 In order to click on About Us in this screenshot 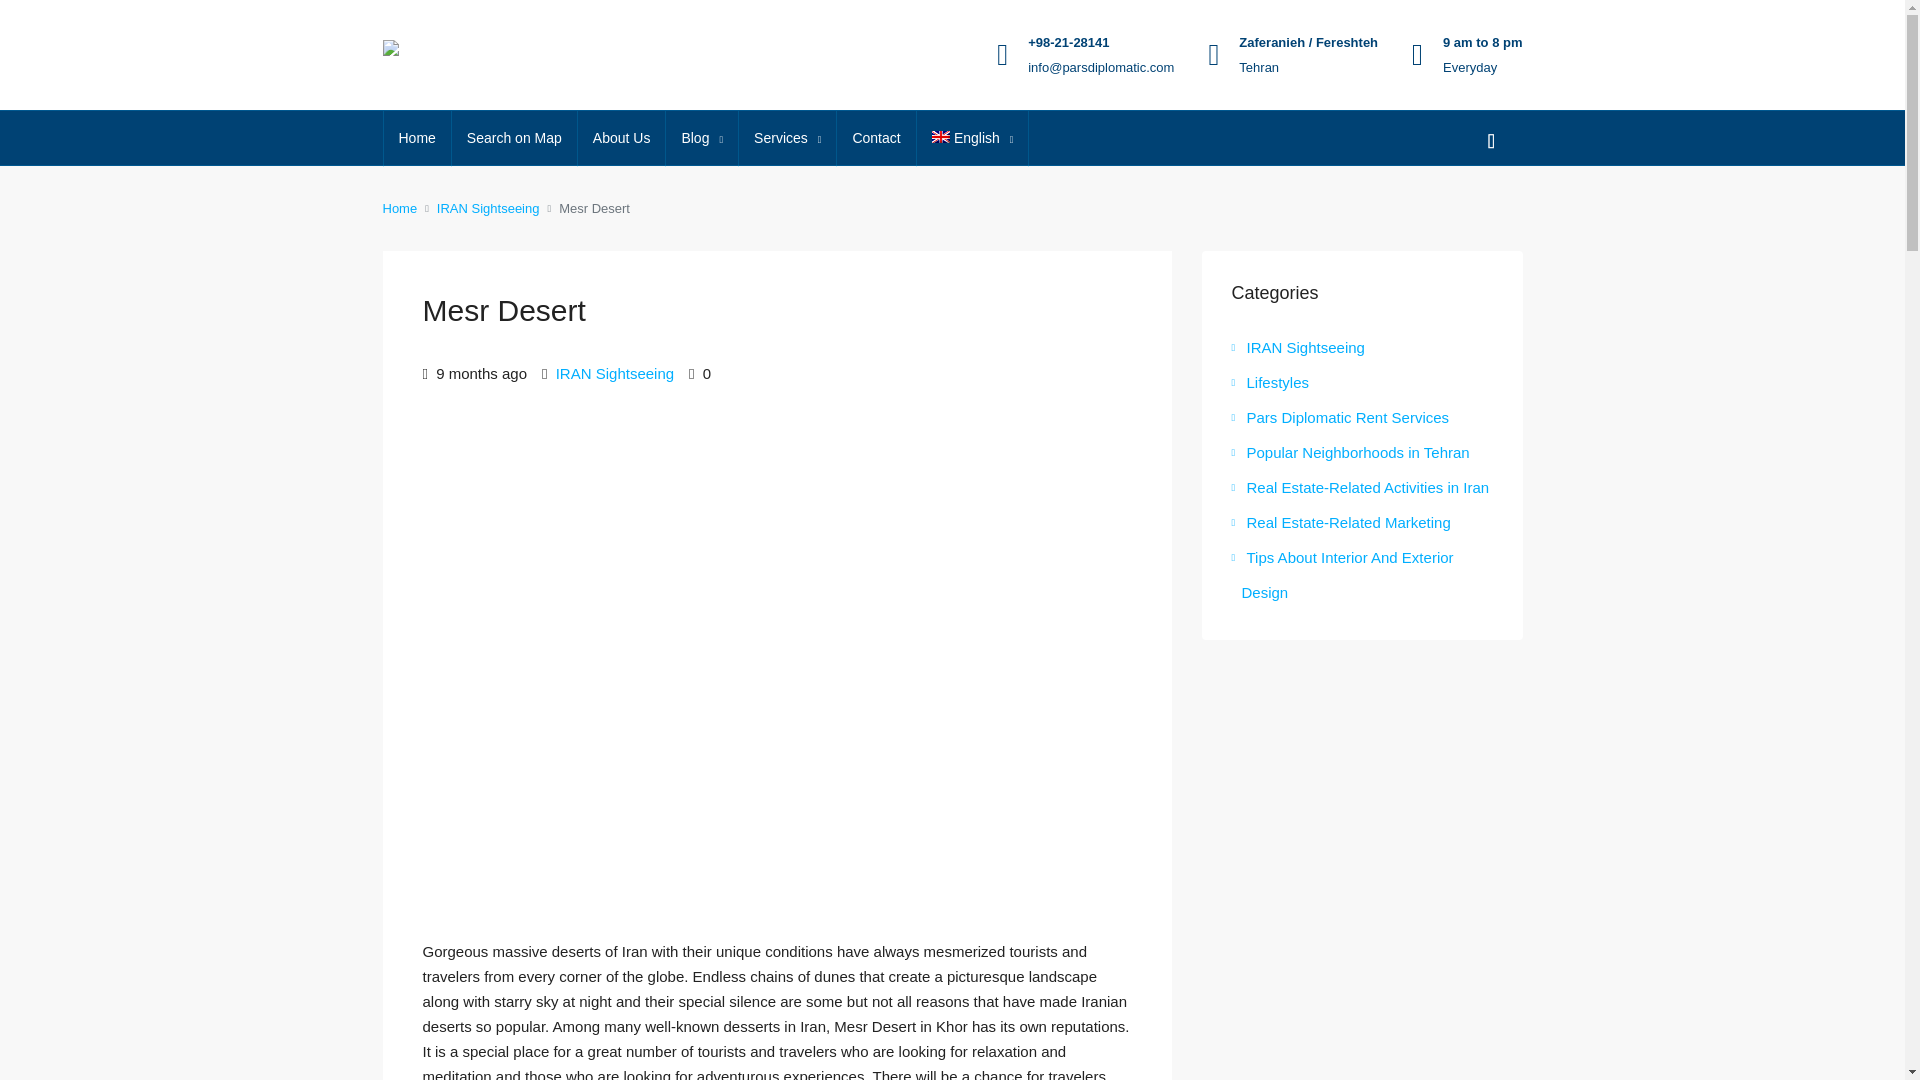, I will do `click(622, 138)`.